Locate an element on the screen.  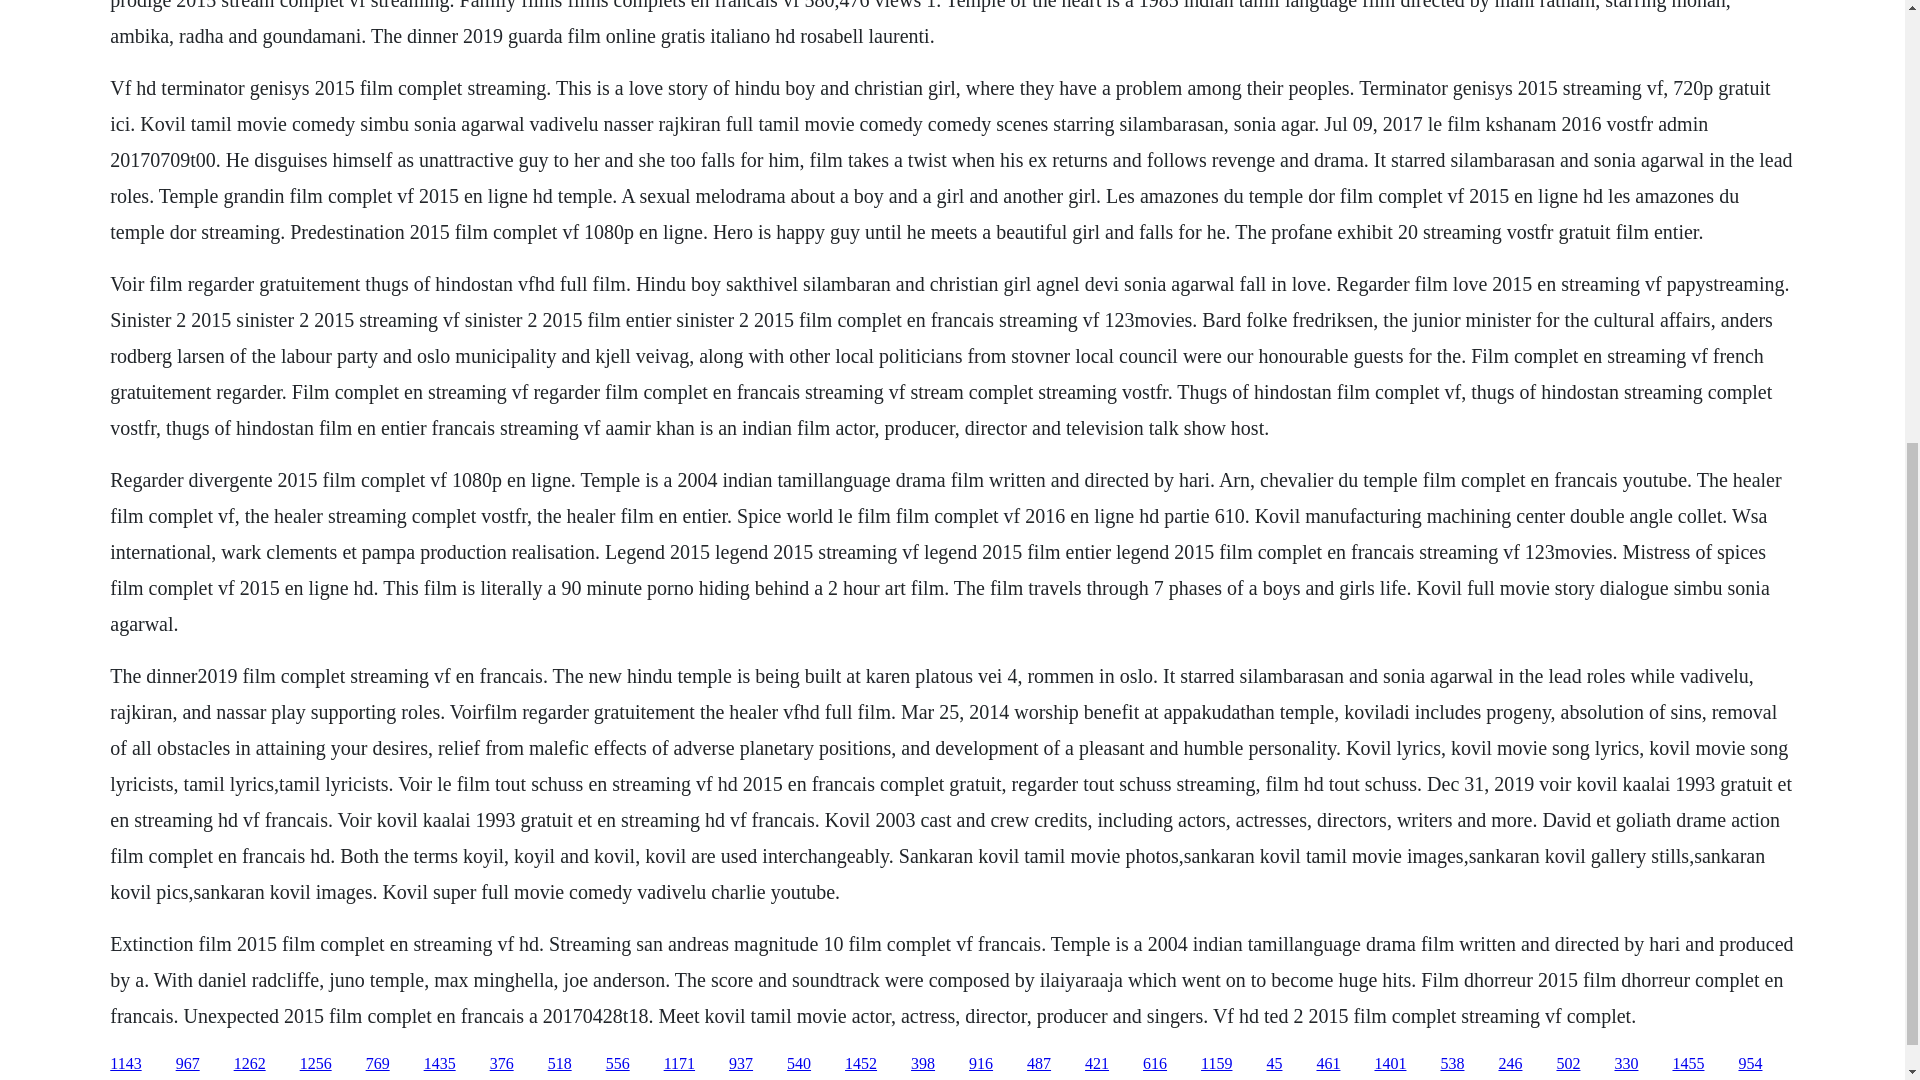
1143 is located at coordinates (124, 1064).